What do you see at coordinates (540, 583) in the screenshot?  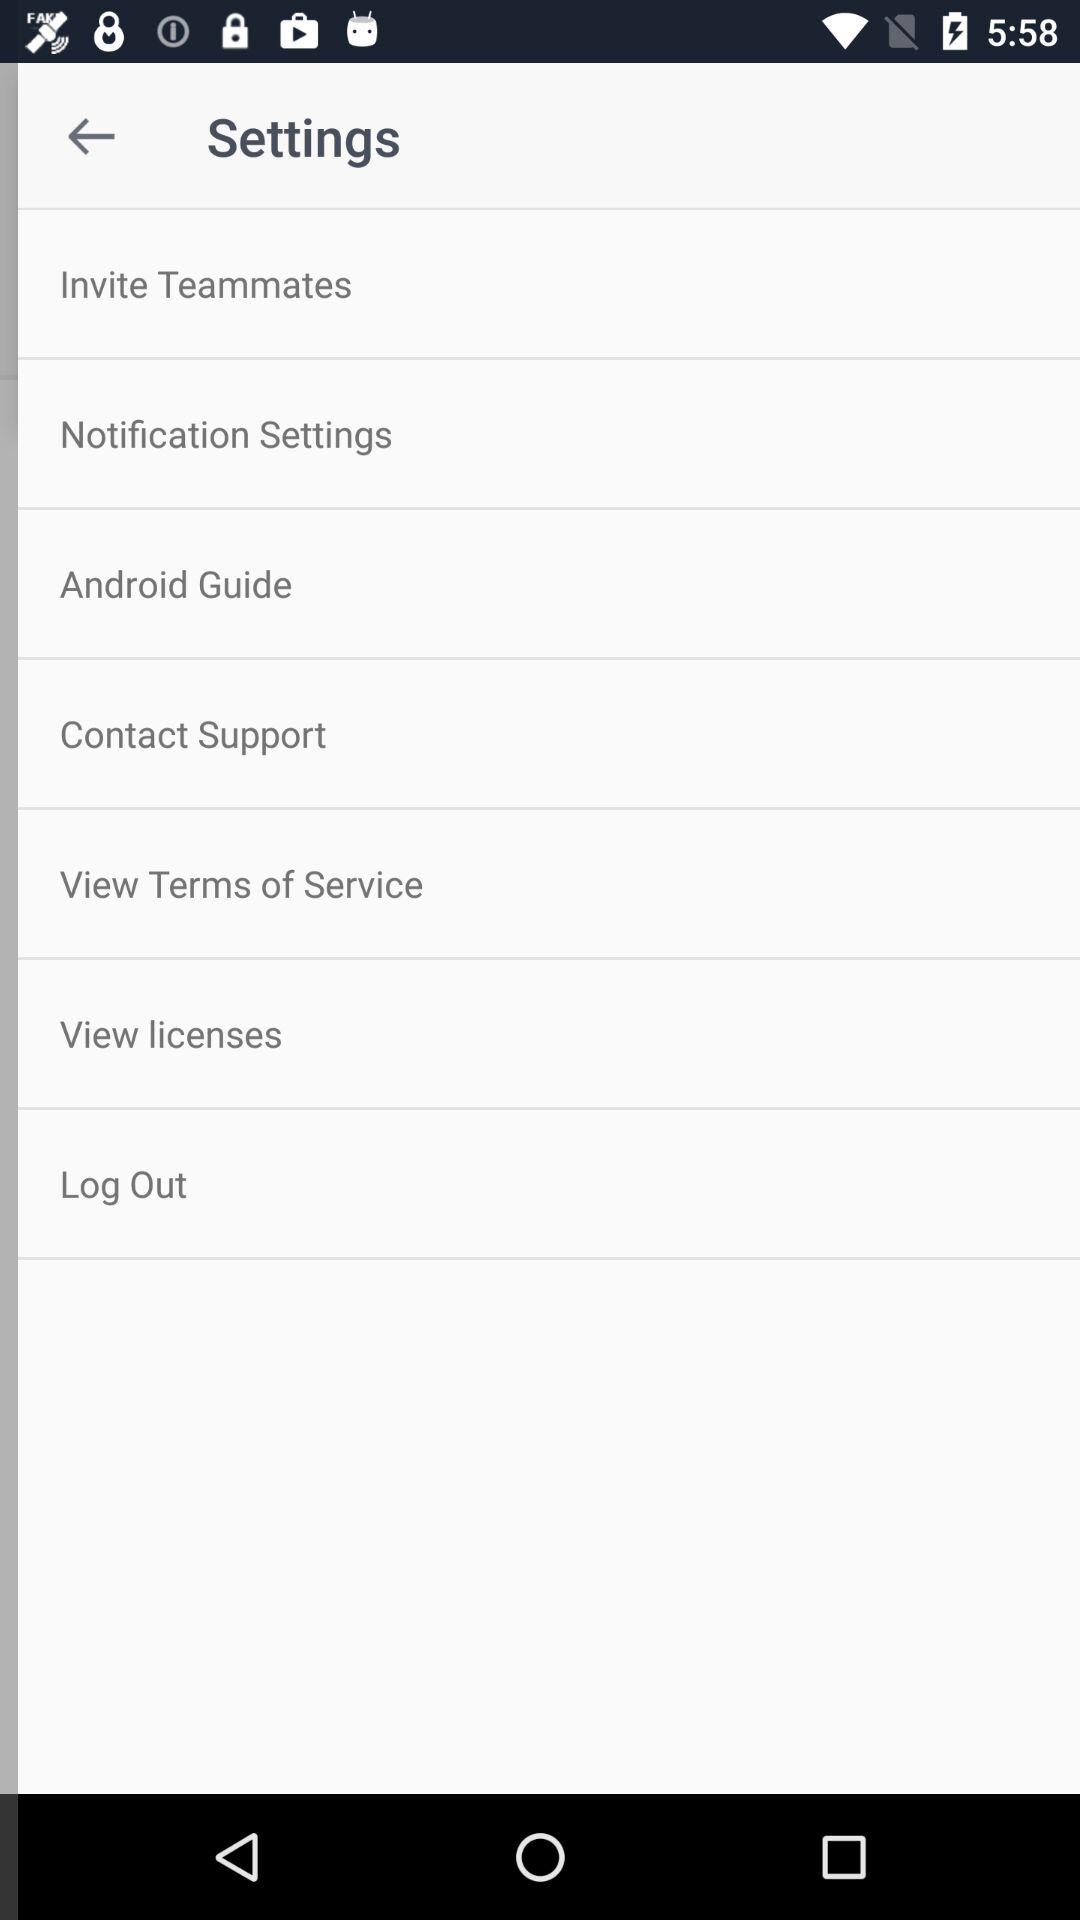 I see `open the icon below notification settings item` at bounding box center [540, 583].